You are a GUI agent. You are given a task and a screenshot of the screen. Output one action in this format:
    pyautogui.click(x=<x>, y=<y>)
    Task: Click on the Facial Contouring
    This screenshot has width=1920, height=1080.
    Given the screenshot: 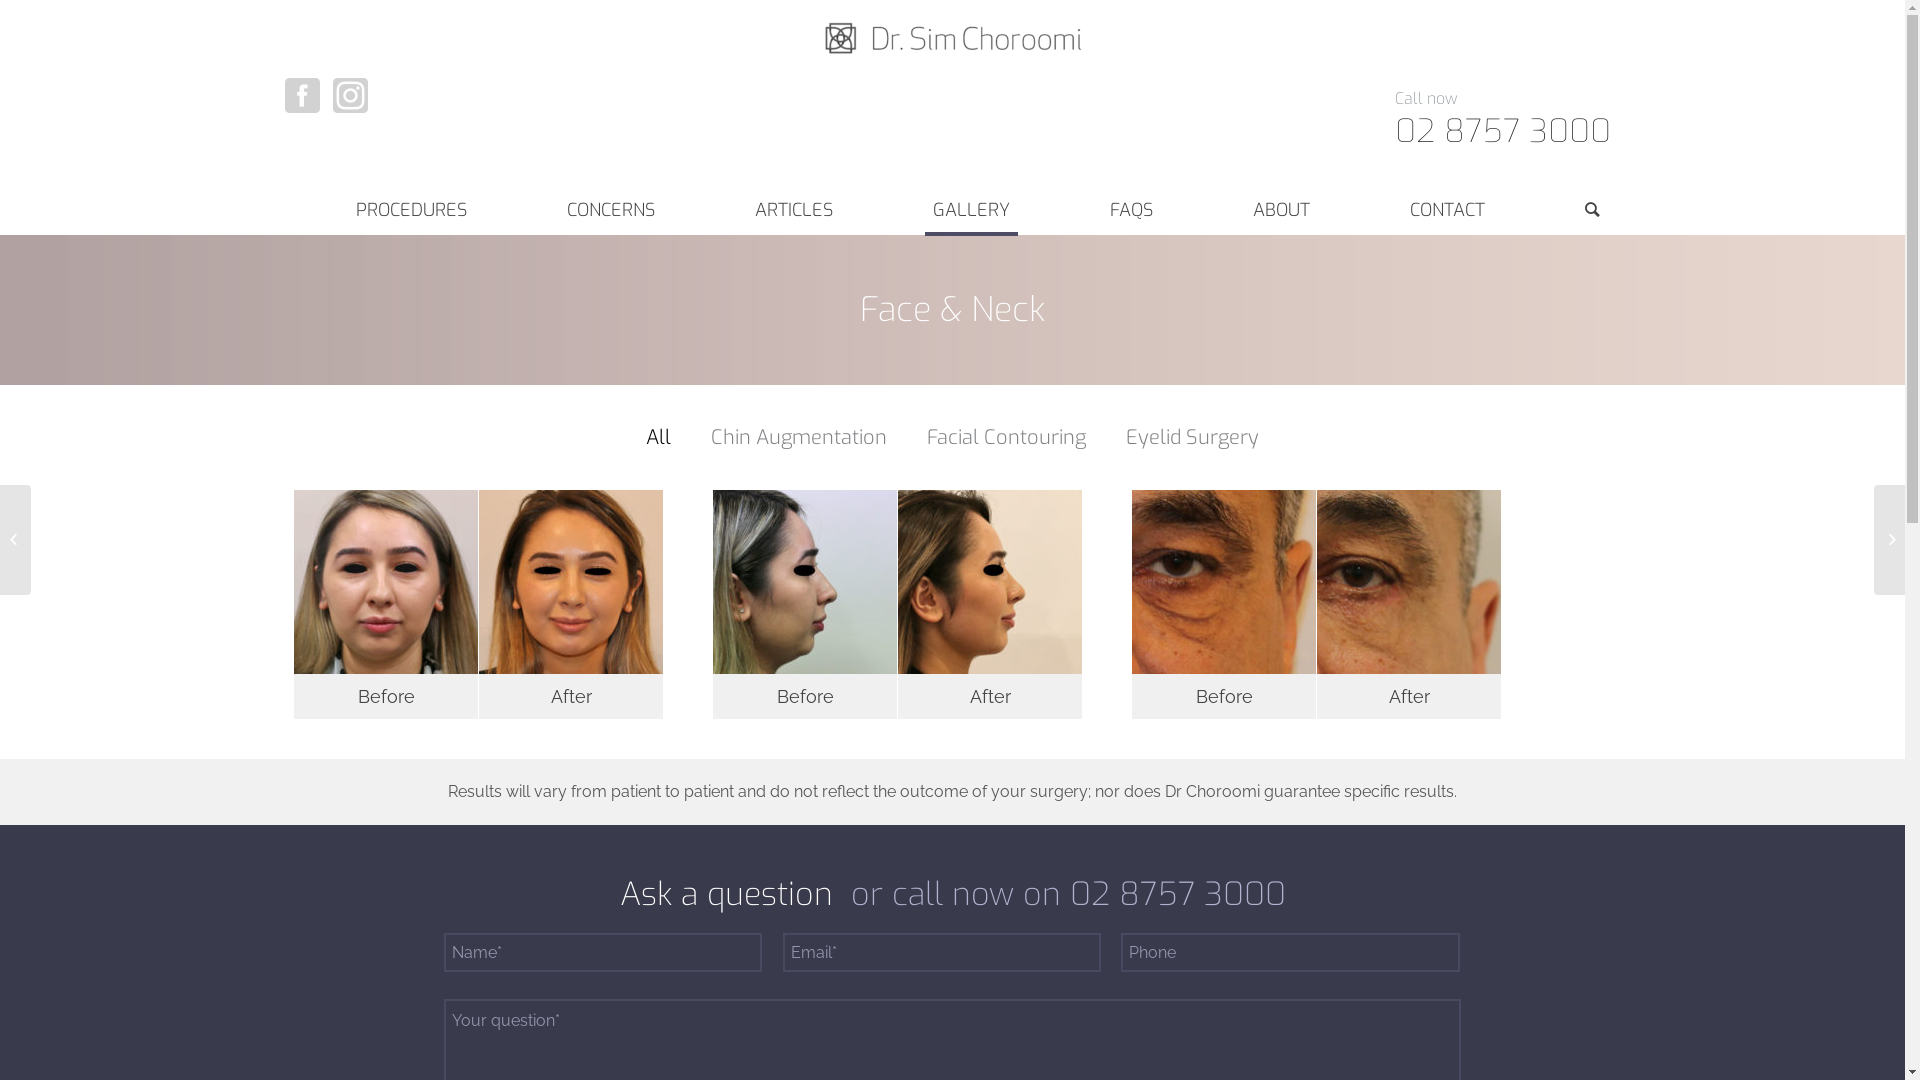 What is the action you would take?
    pyautogui.click(x=1006, y=438)
    